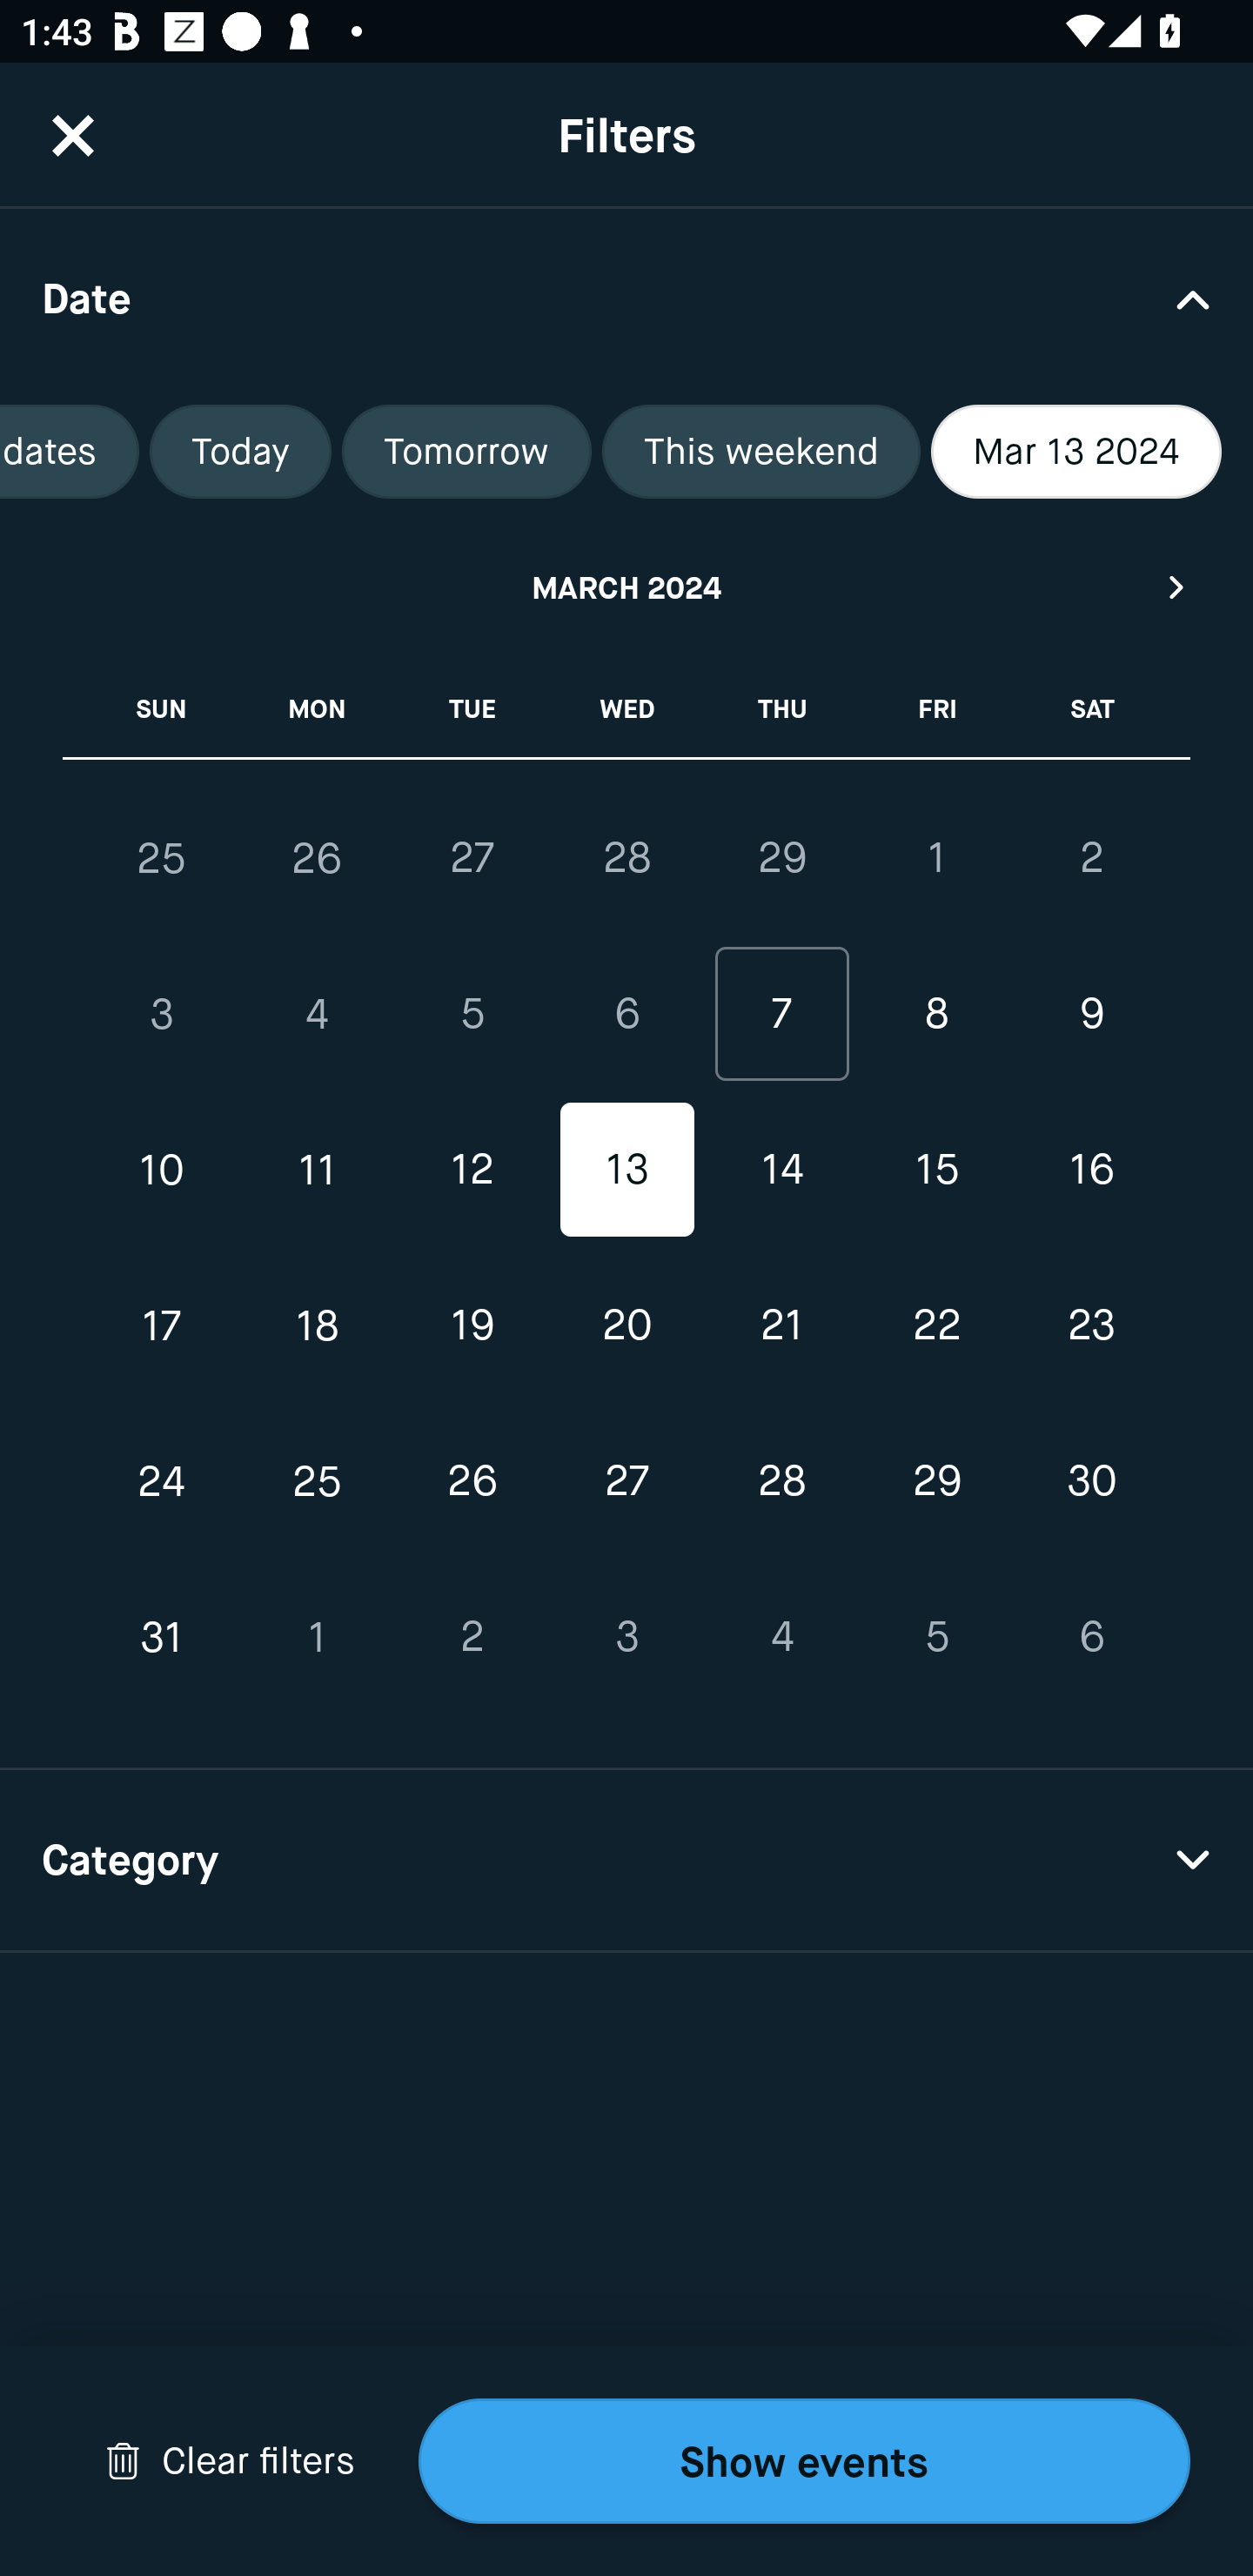  Describe the element at coordinates (162, 1636) in the screenshot. I see `31` at that location.